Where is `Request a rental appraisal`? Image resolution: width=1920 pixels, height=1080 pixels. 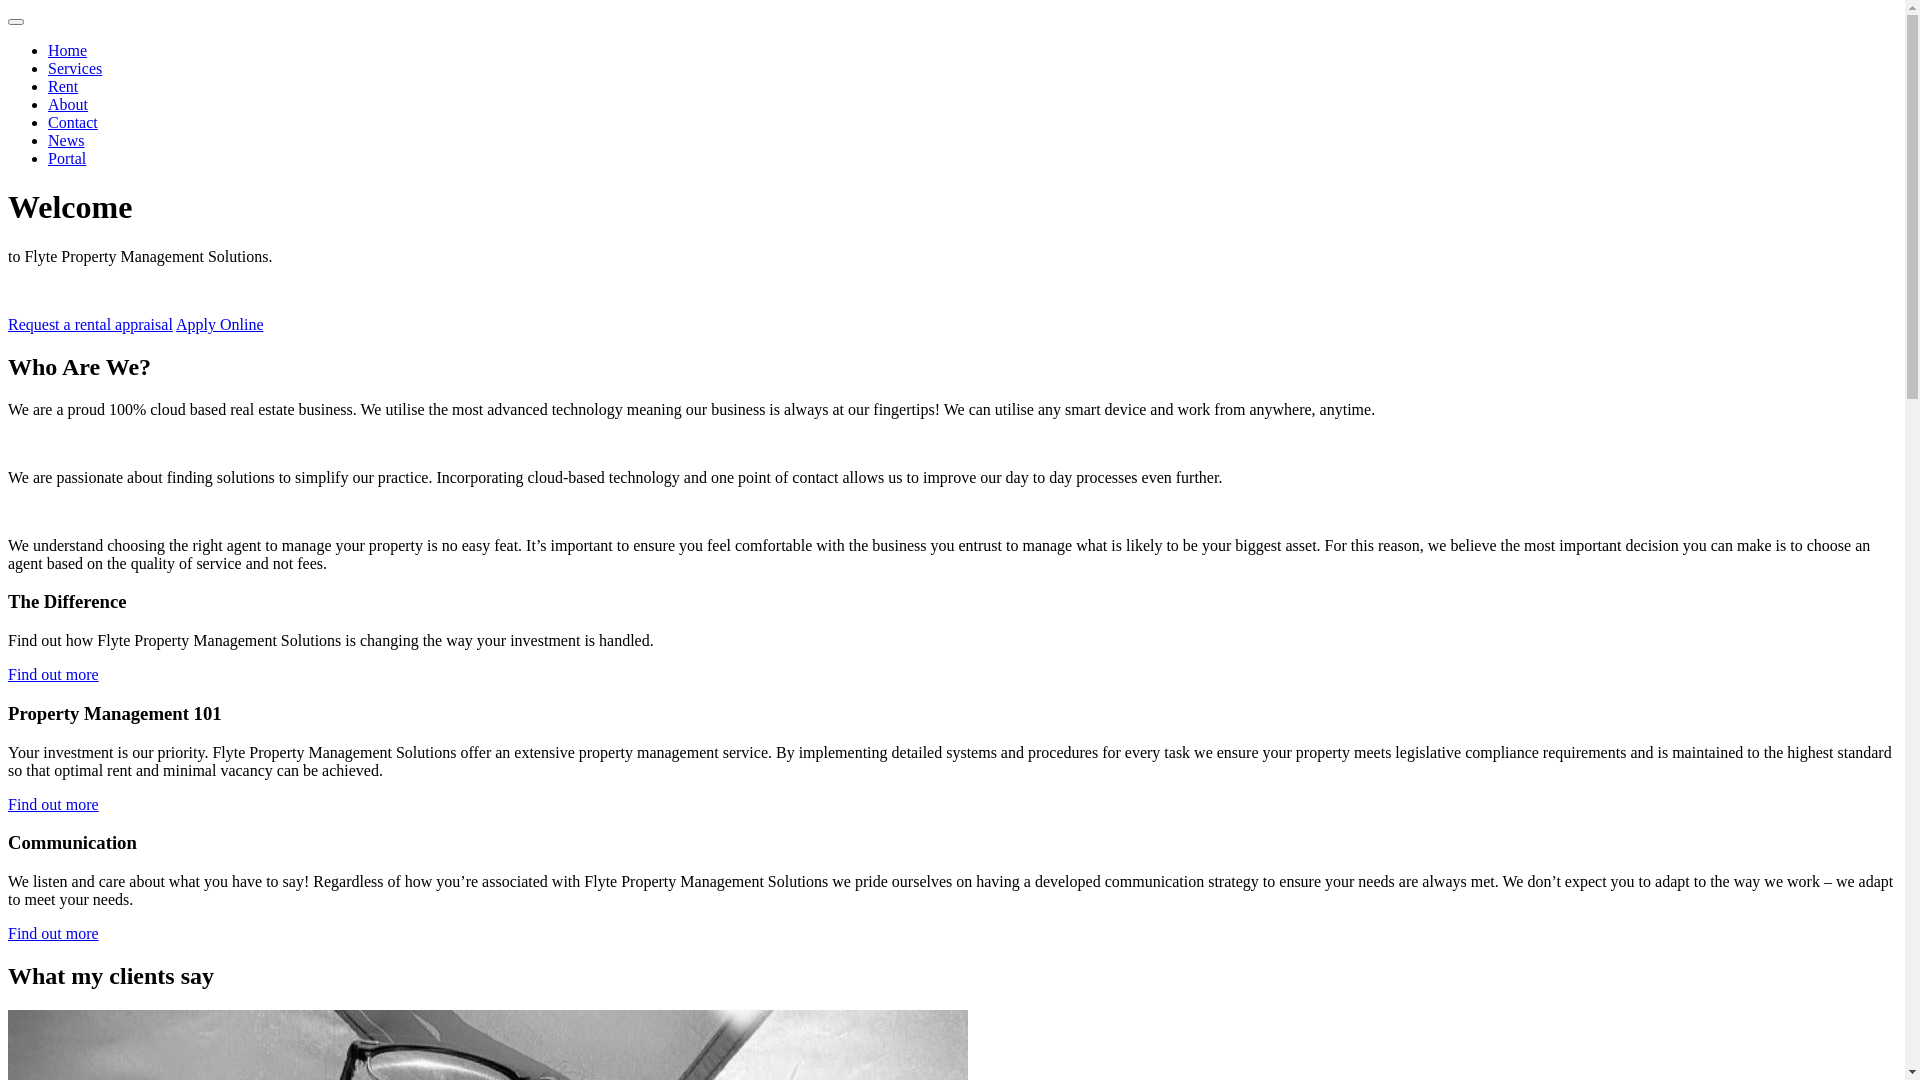 Request a rental appraisal is located at coordinates (90, 324).